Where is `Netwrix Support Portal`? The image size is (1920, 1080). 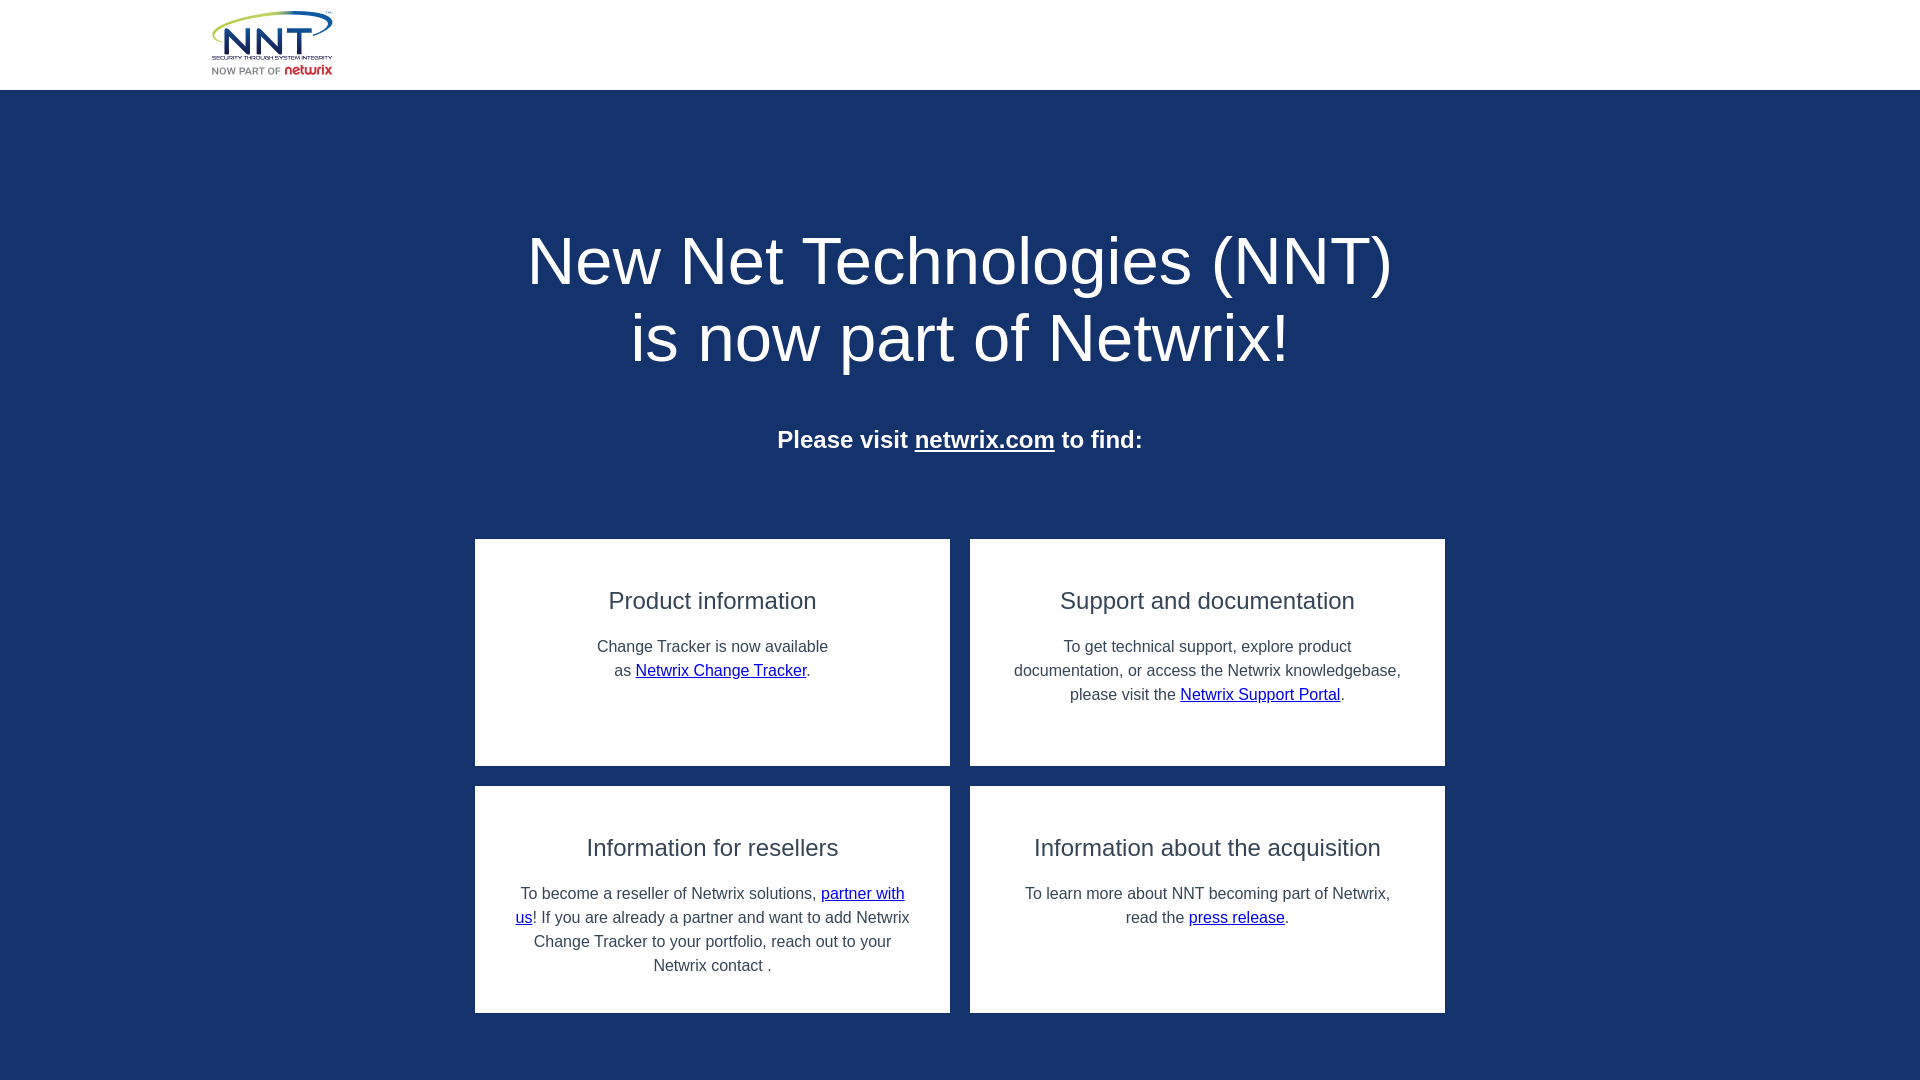
Netwrix Support Portal is located at coordinates (1260, 694).